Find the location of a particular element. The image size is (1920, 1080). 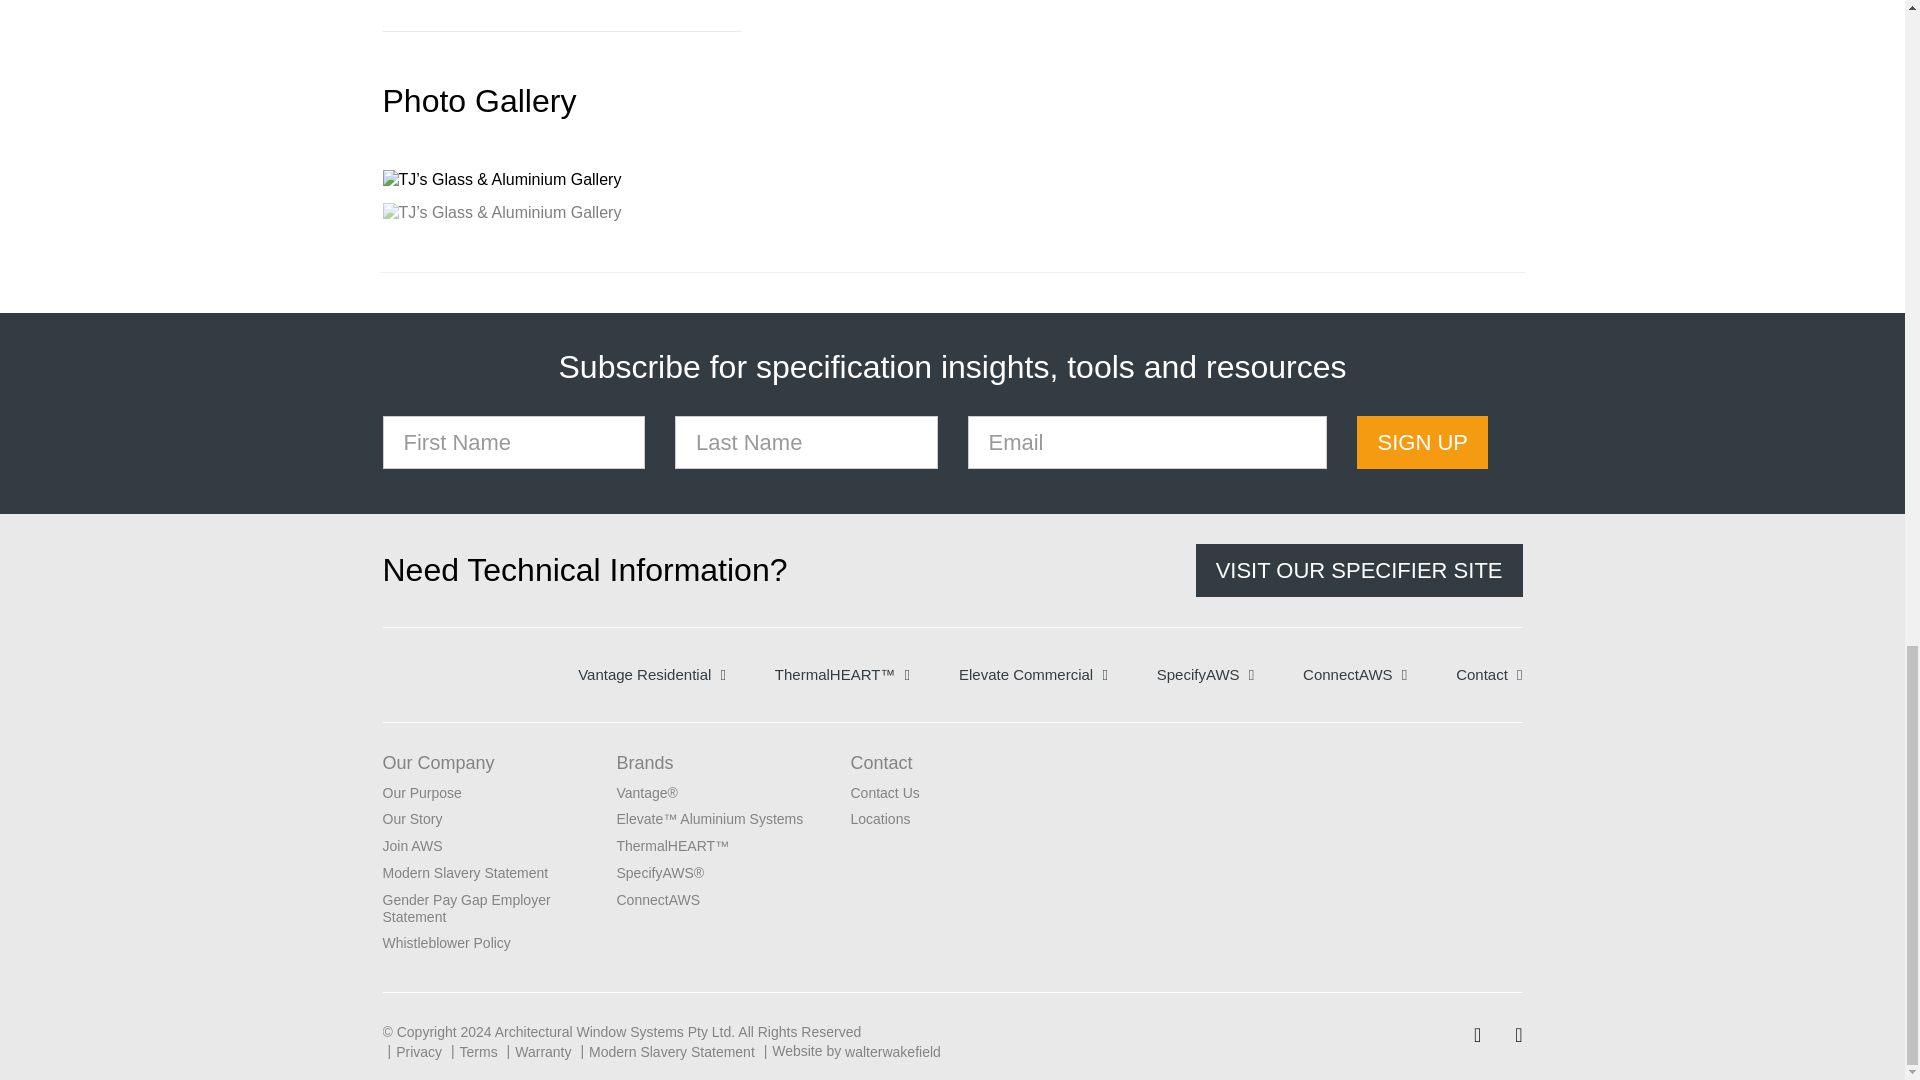

Vantage Residential is located at coordinates (651, 674).